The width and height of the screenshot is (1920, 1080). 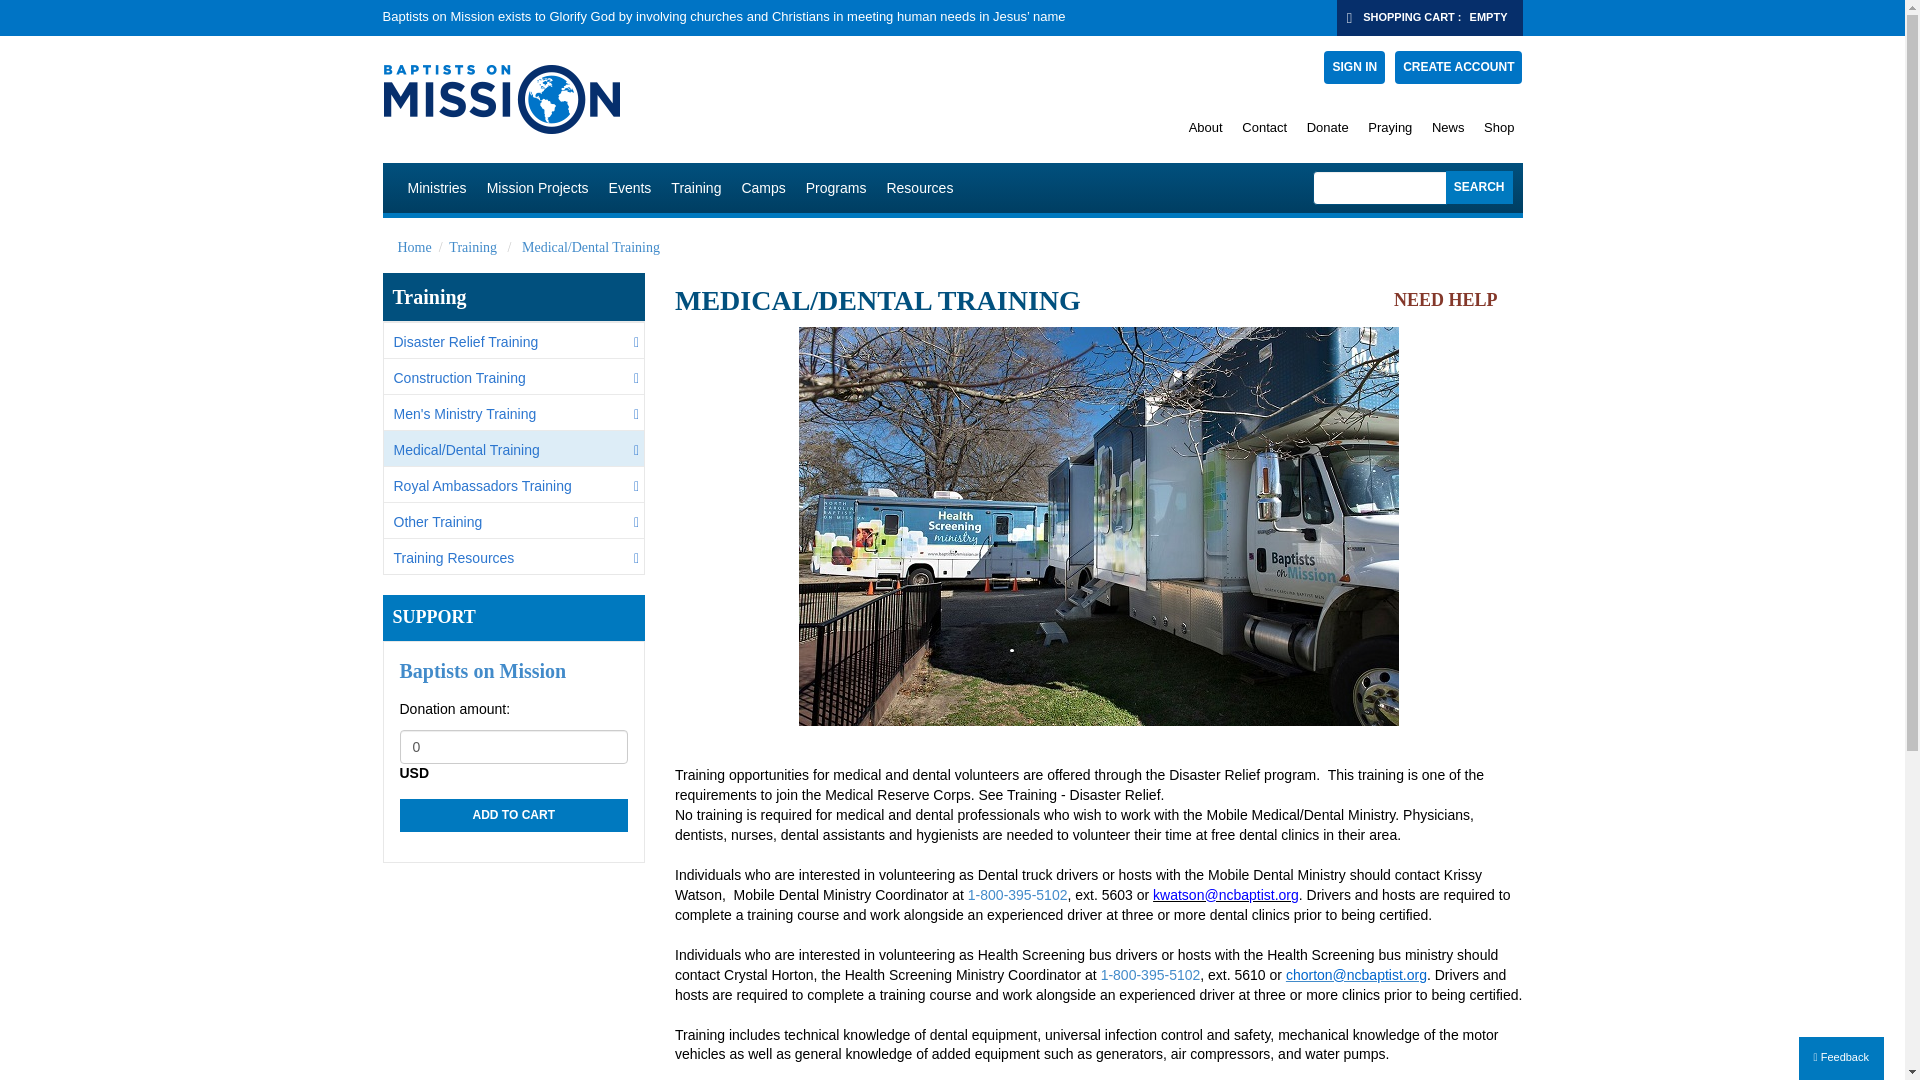 What do you see at coordinates (1390, 127) in the screenshot?
I see `Praying` at bounding box center [1390, 127].